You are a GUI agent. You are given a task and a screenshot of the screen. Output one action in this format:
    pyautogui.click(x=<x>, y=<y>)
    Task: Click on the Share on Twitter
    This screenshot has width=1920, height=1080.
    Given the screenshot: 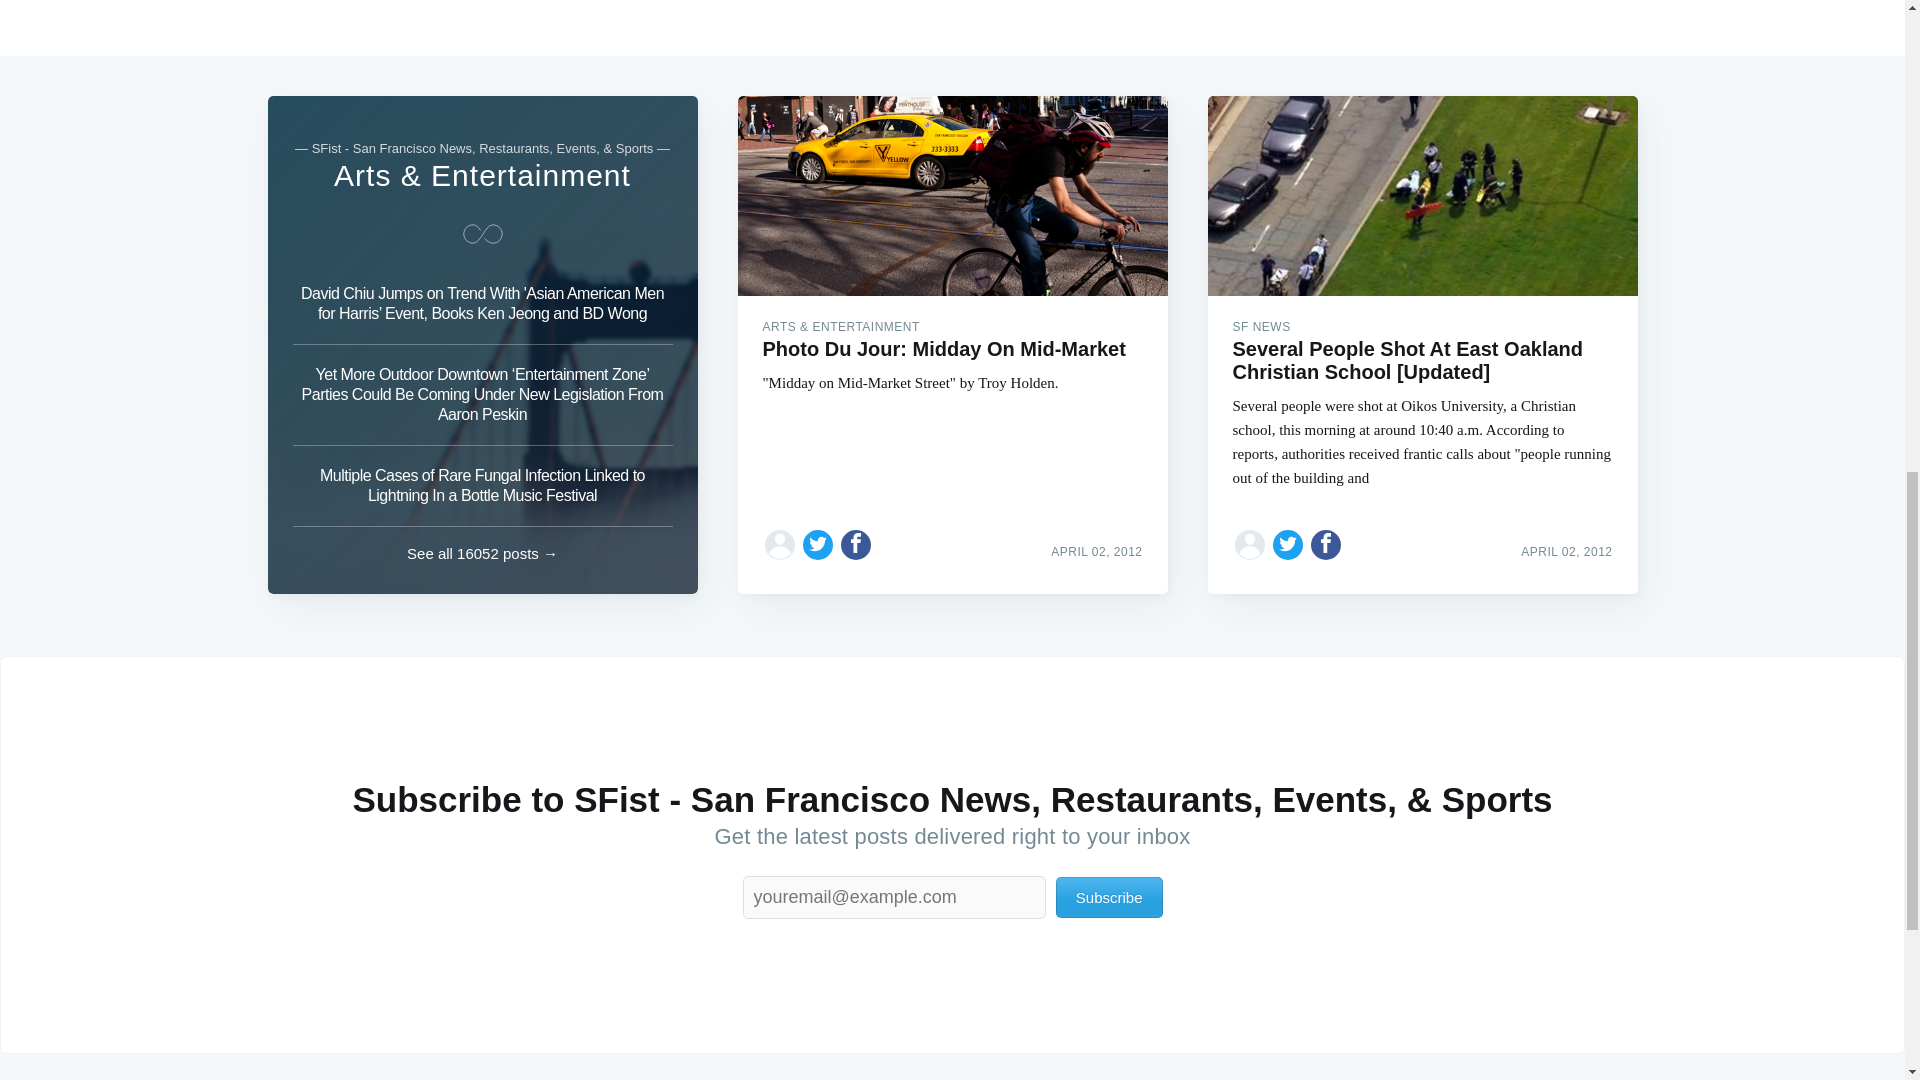 What is the action you would take?
    pyautogui.click(x=818, y=544)
    